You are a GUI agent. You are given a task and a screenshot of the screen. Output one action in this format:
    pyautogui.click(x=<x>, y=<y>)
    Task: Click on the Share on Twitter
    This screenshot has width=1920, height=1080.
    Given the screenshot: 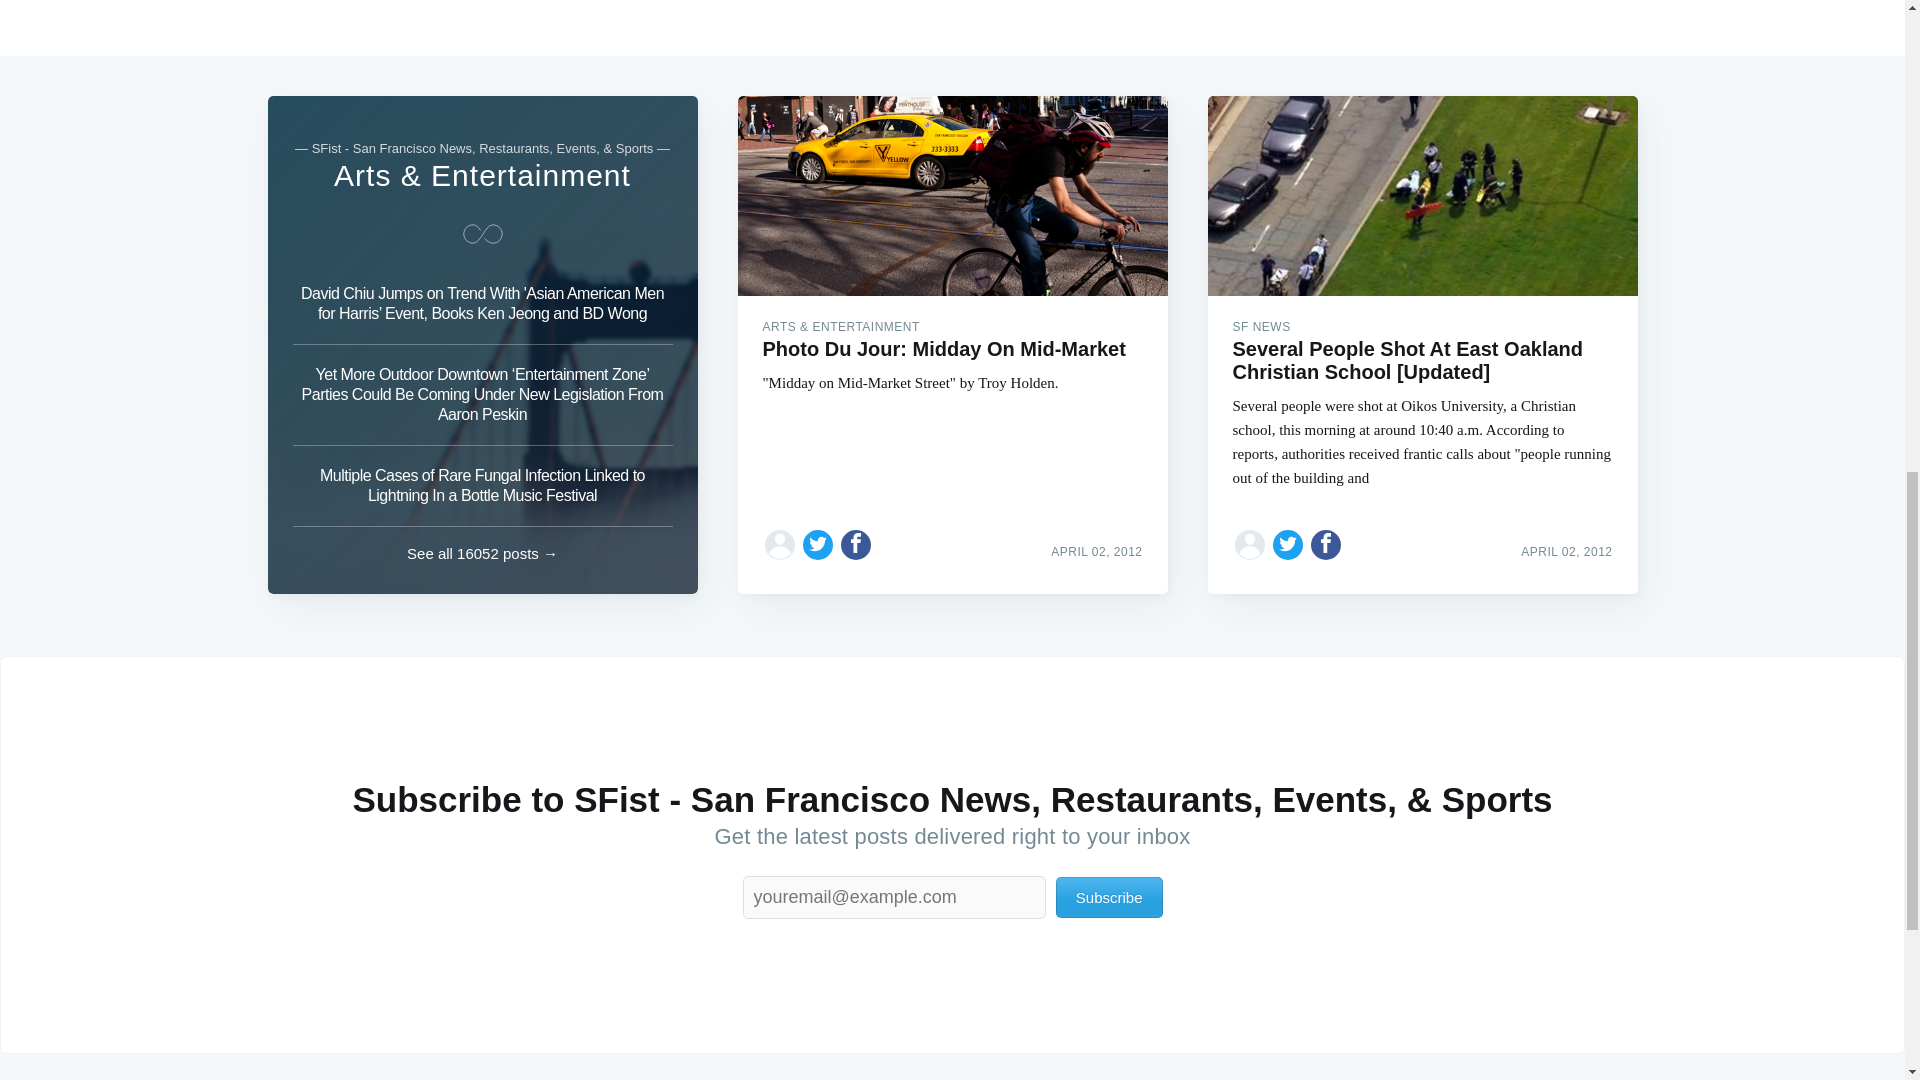 What is the action you would take?
    pyautogui.click(x=818, y=544)
    